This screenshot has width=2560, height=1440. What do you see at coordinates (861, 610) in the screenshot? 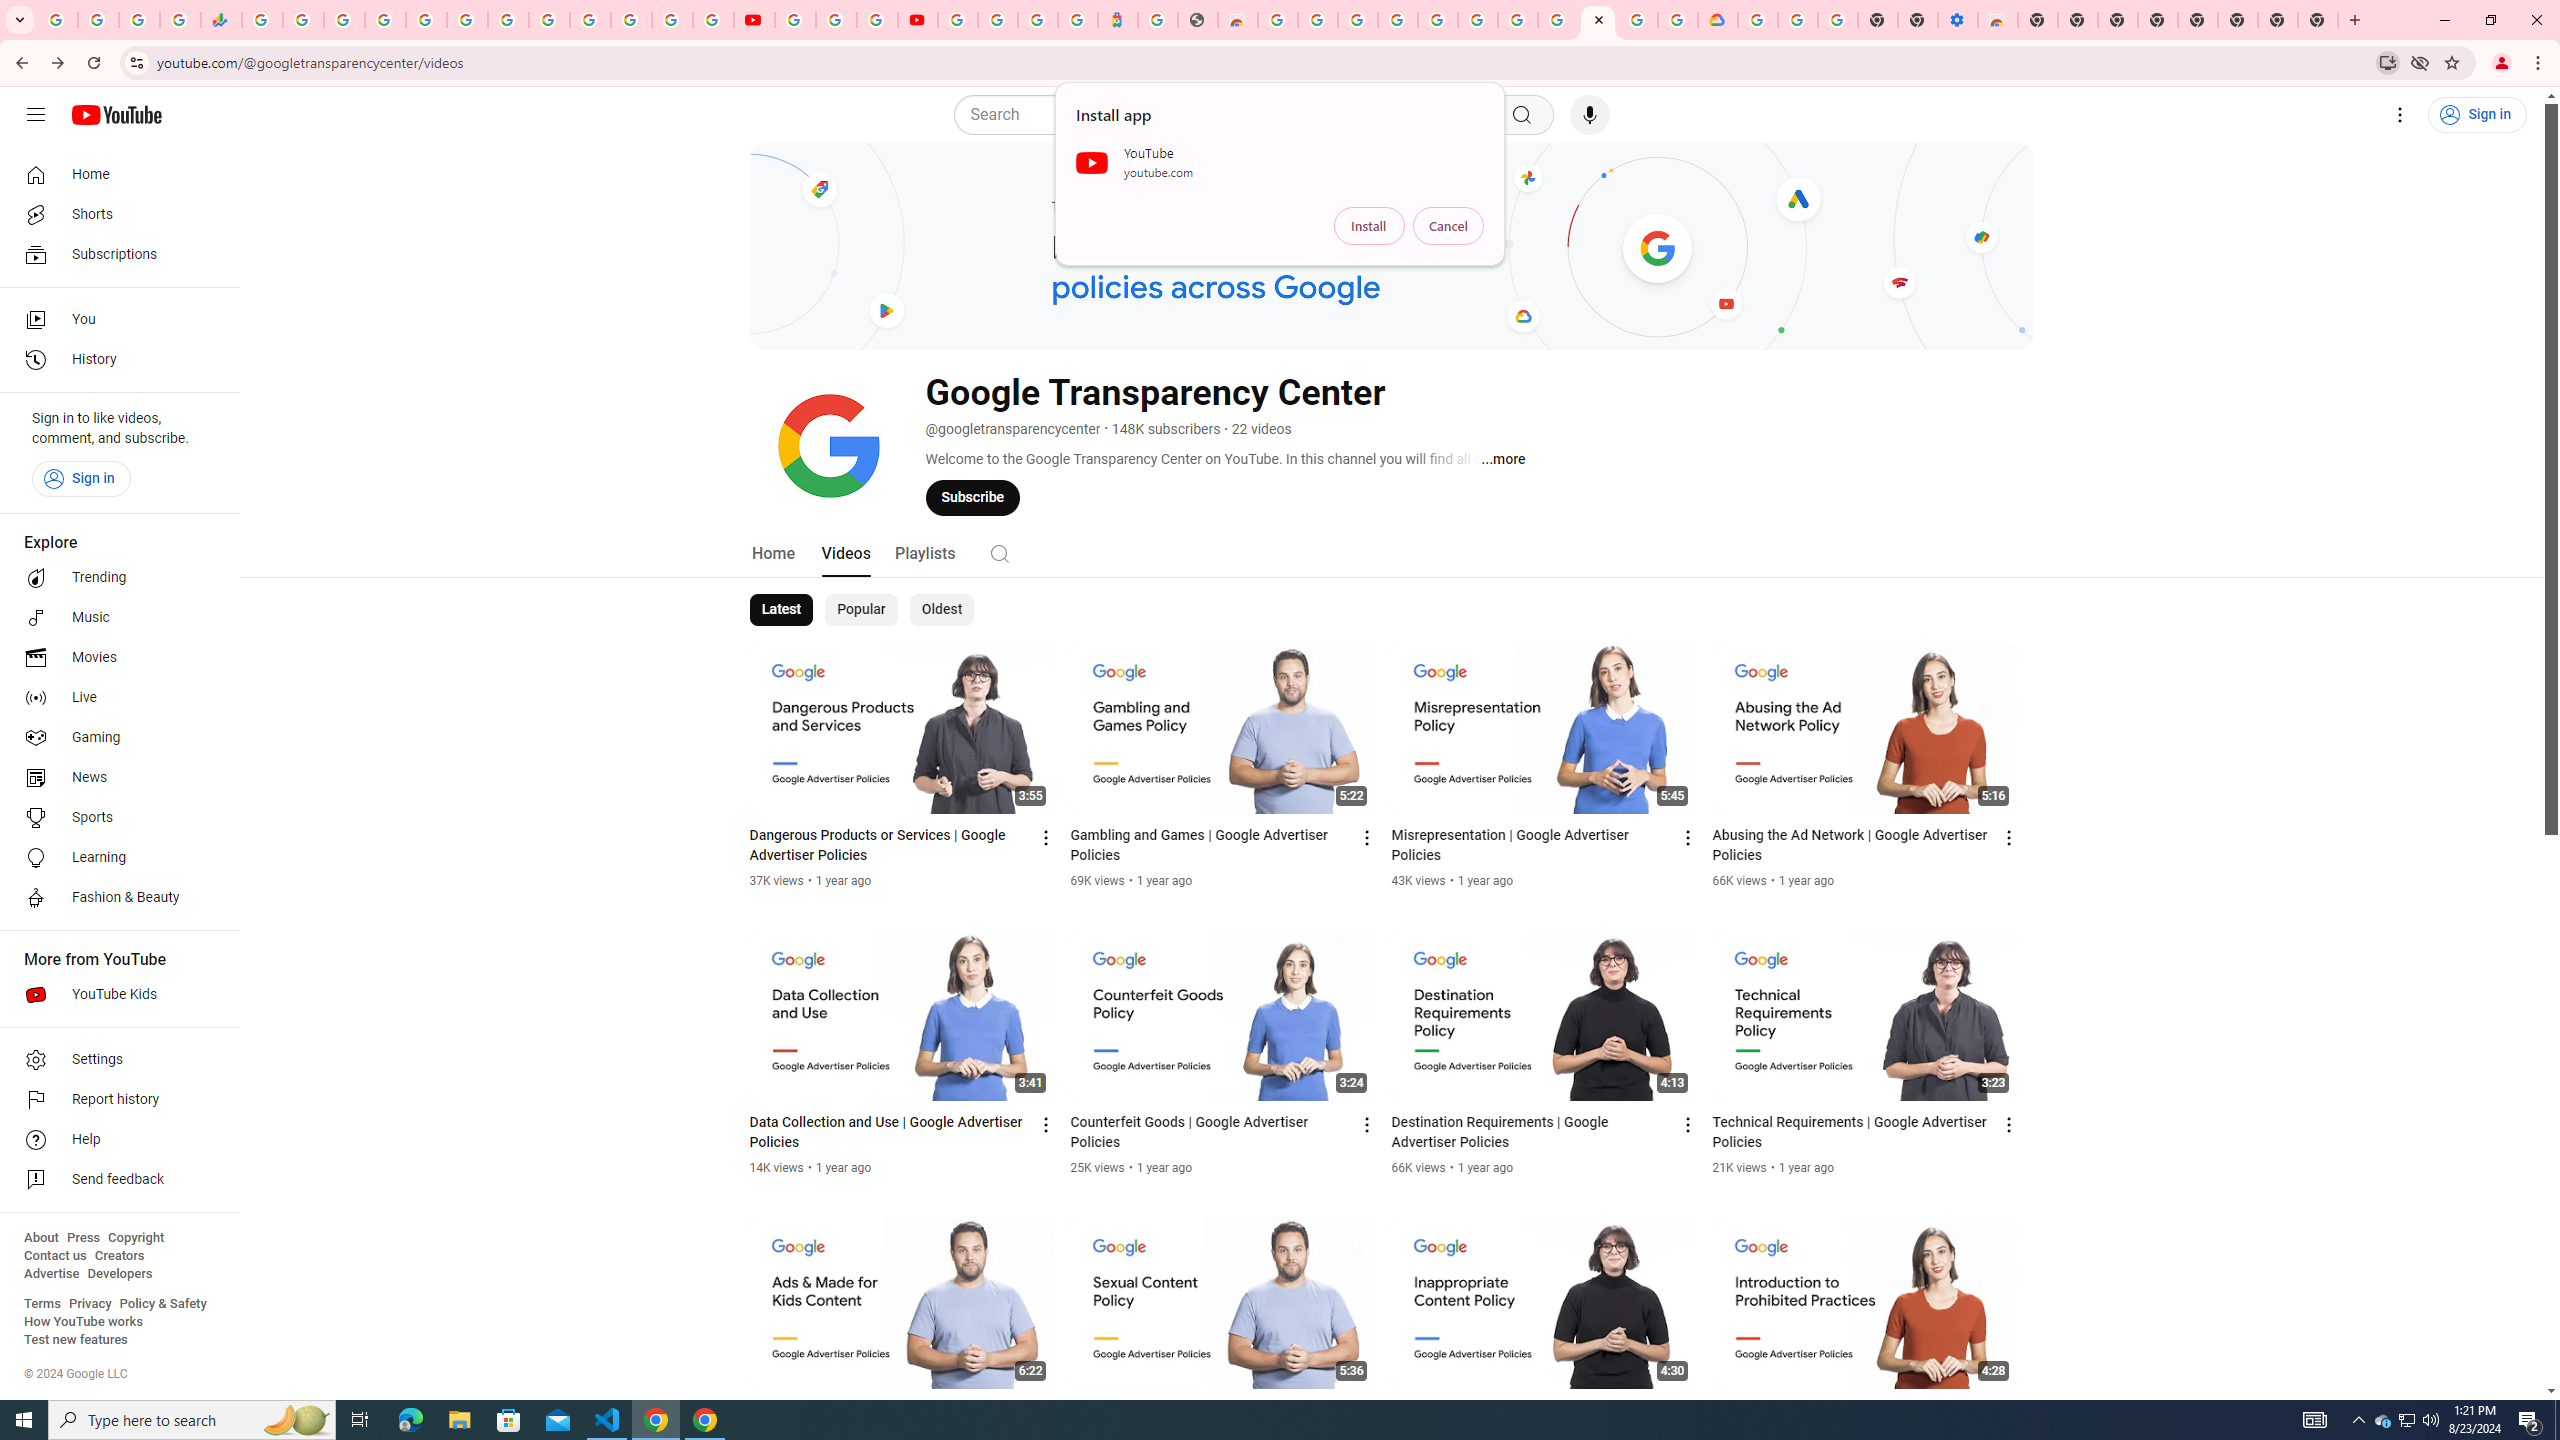
I see `Popular` at bounding box center [861, 610].